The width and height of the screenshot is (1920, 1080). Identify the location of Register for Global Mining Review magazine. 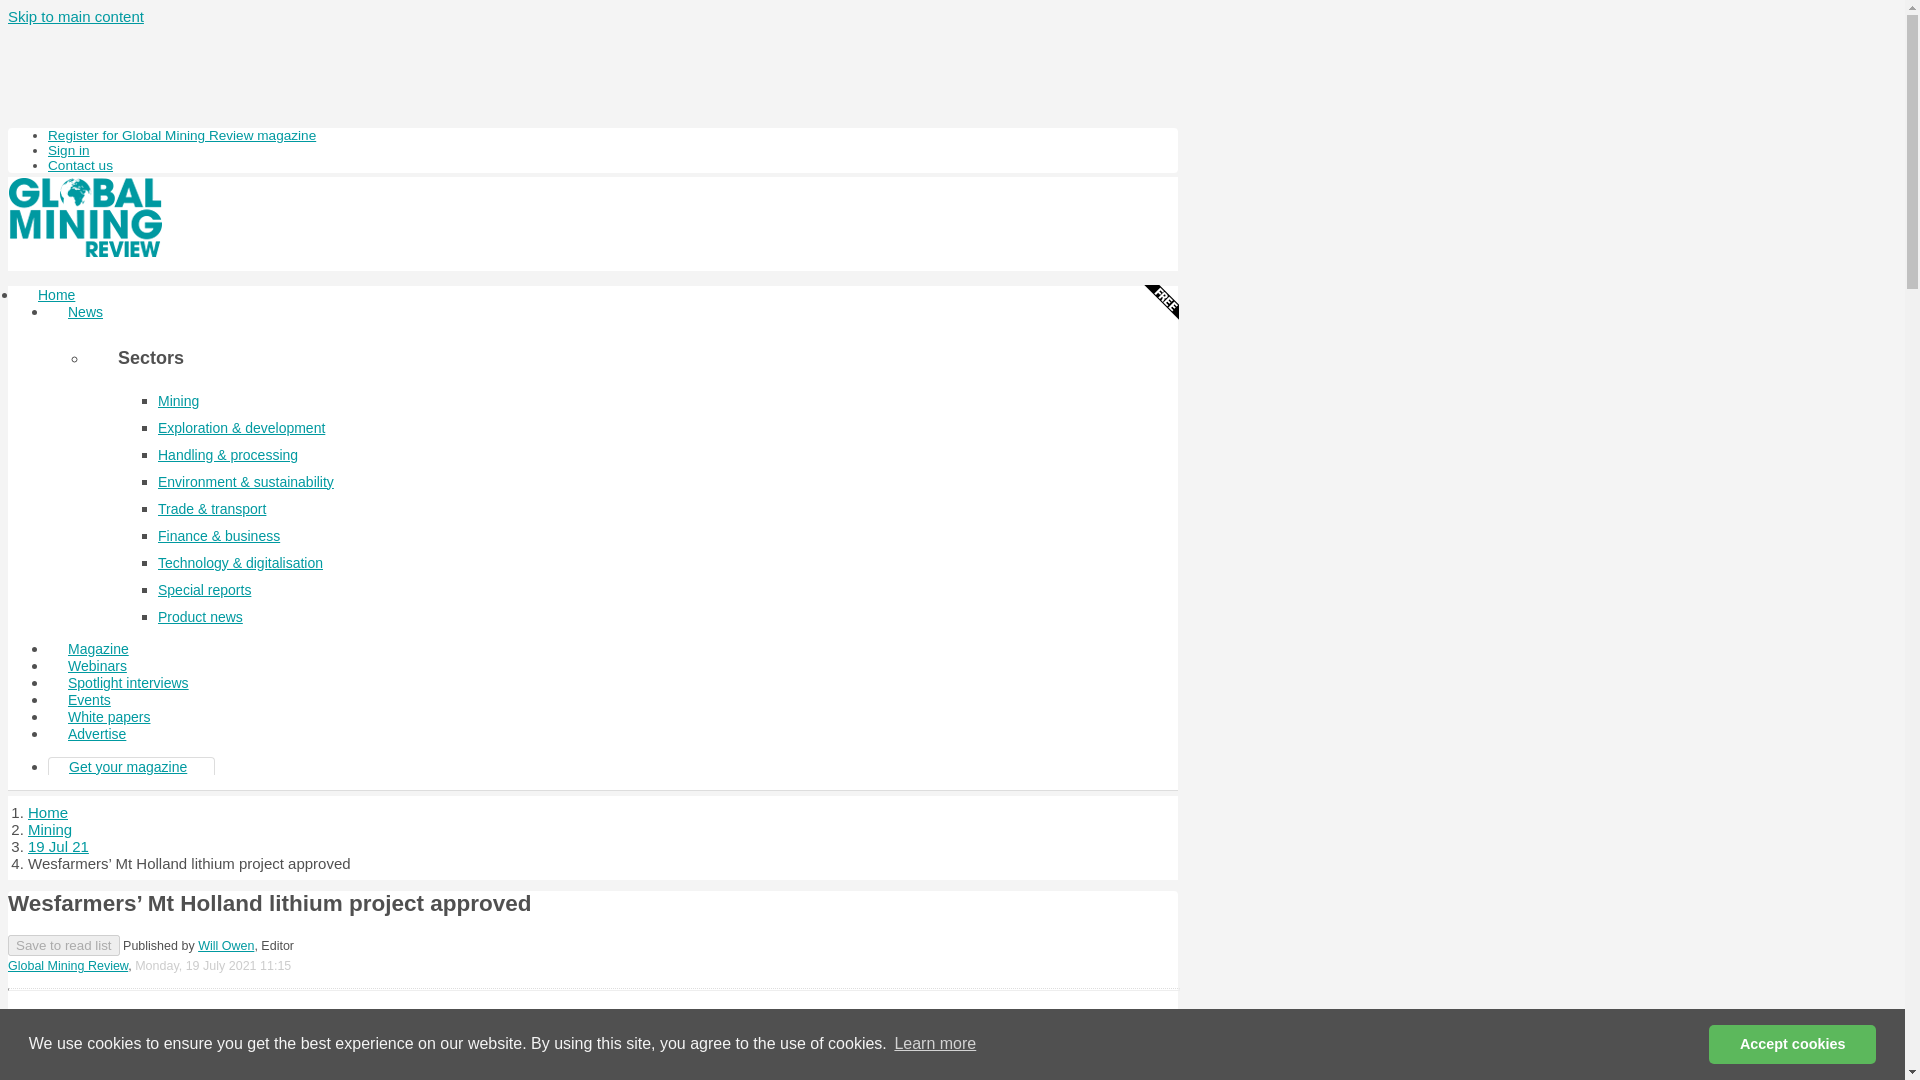
(182, 135).